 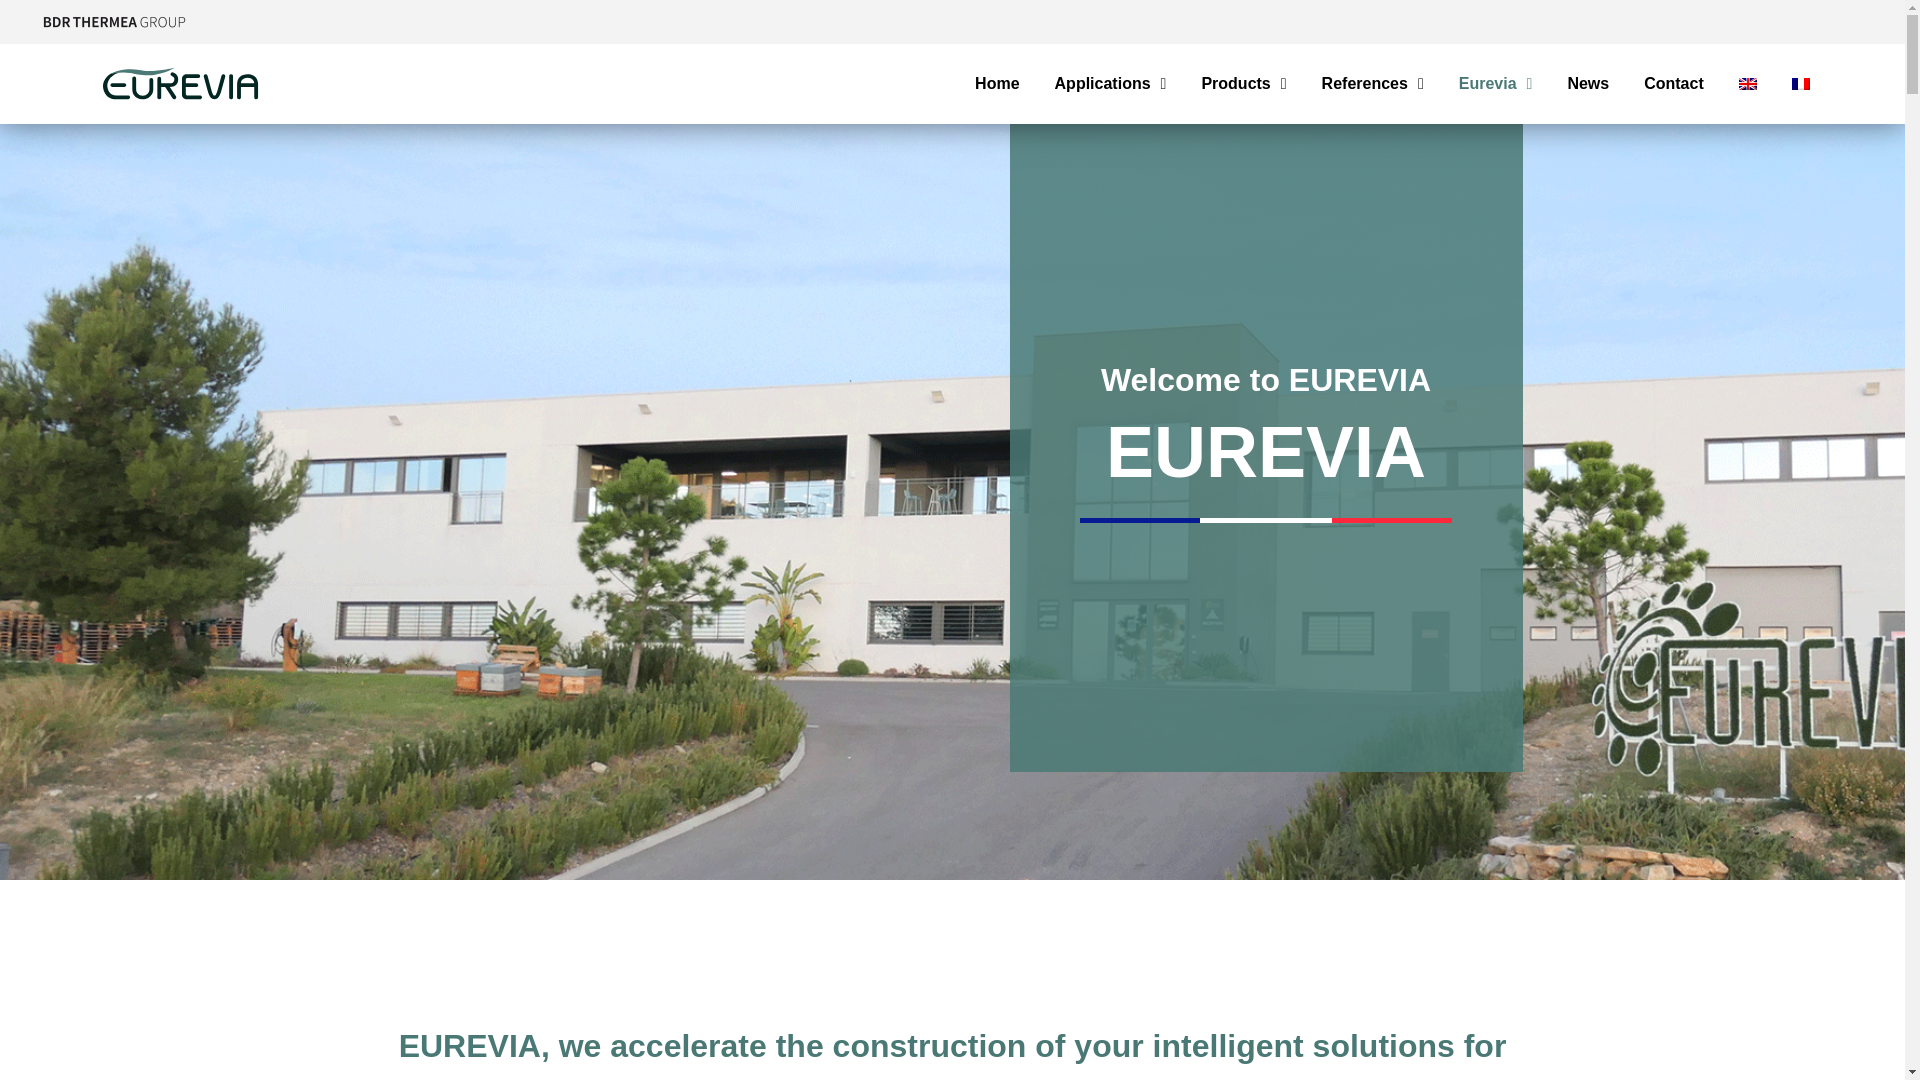 What do you see at coordinates (1496, 83) in the screenshot?
I see `Eurevia` at bounding box center [1496, 83].